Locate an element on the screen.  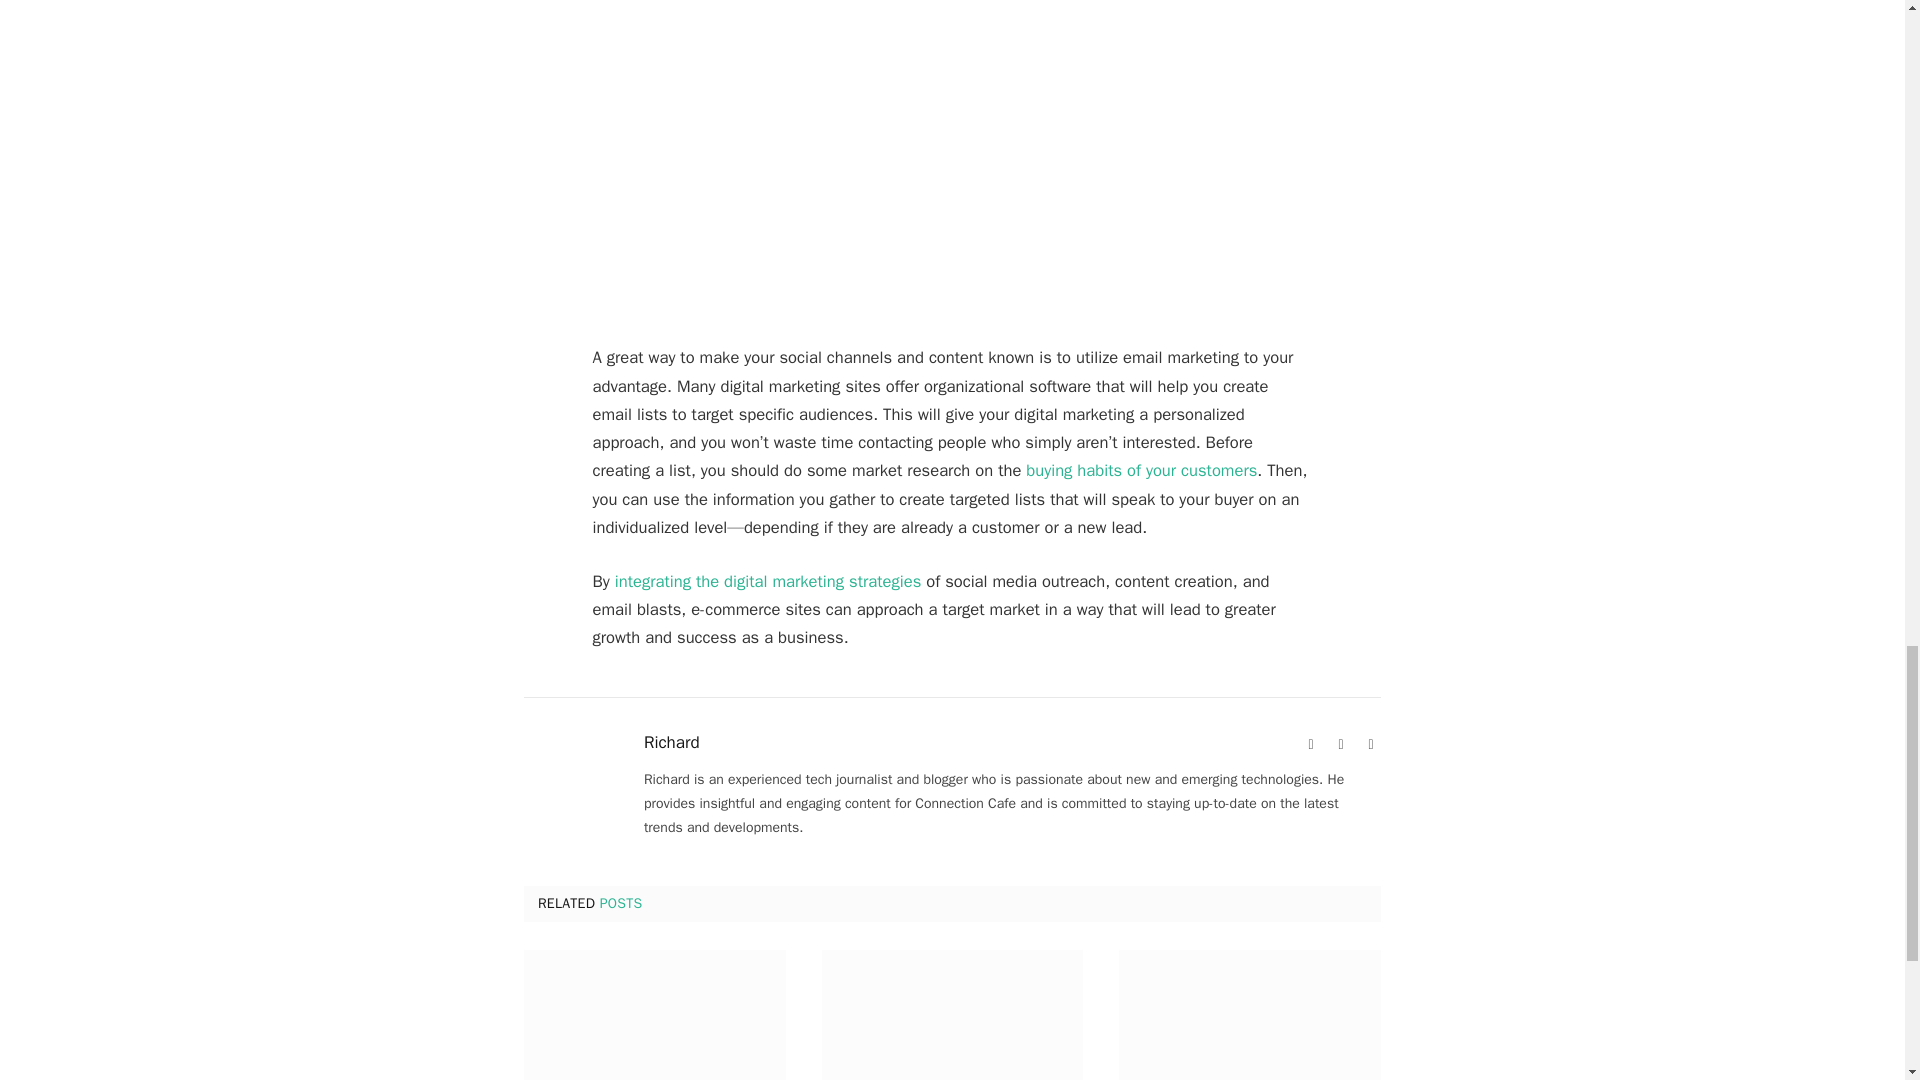
SAP SuccessFactors for Employee Management Success is located at coordinates (952, 1015).